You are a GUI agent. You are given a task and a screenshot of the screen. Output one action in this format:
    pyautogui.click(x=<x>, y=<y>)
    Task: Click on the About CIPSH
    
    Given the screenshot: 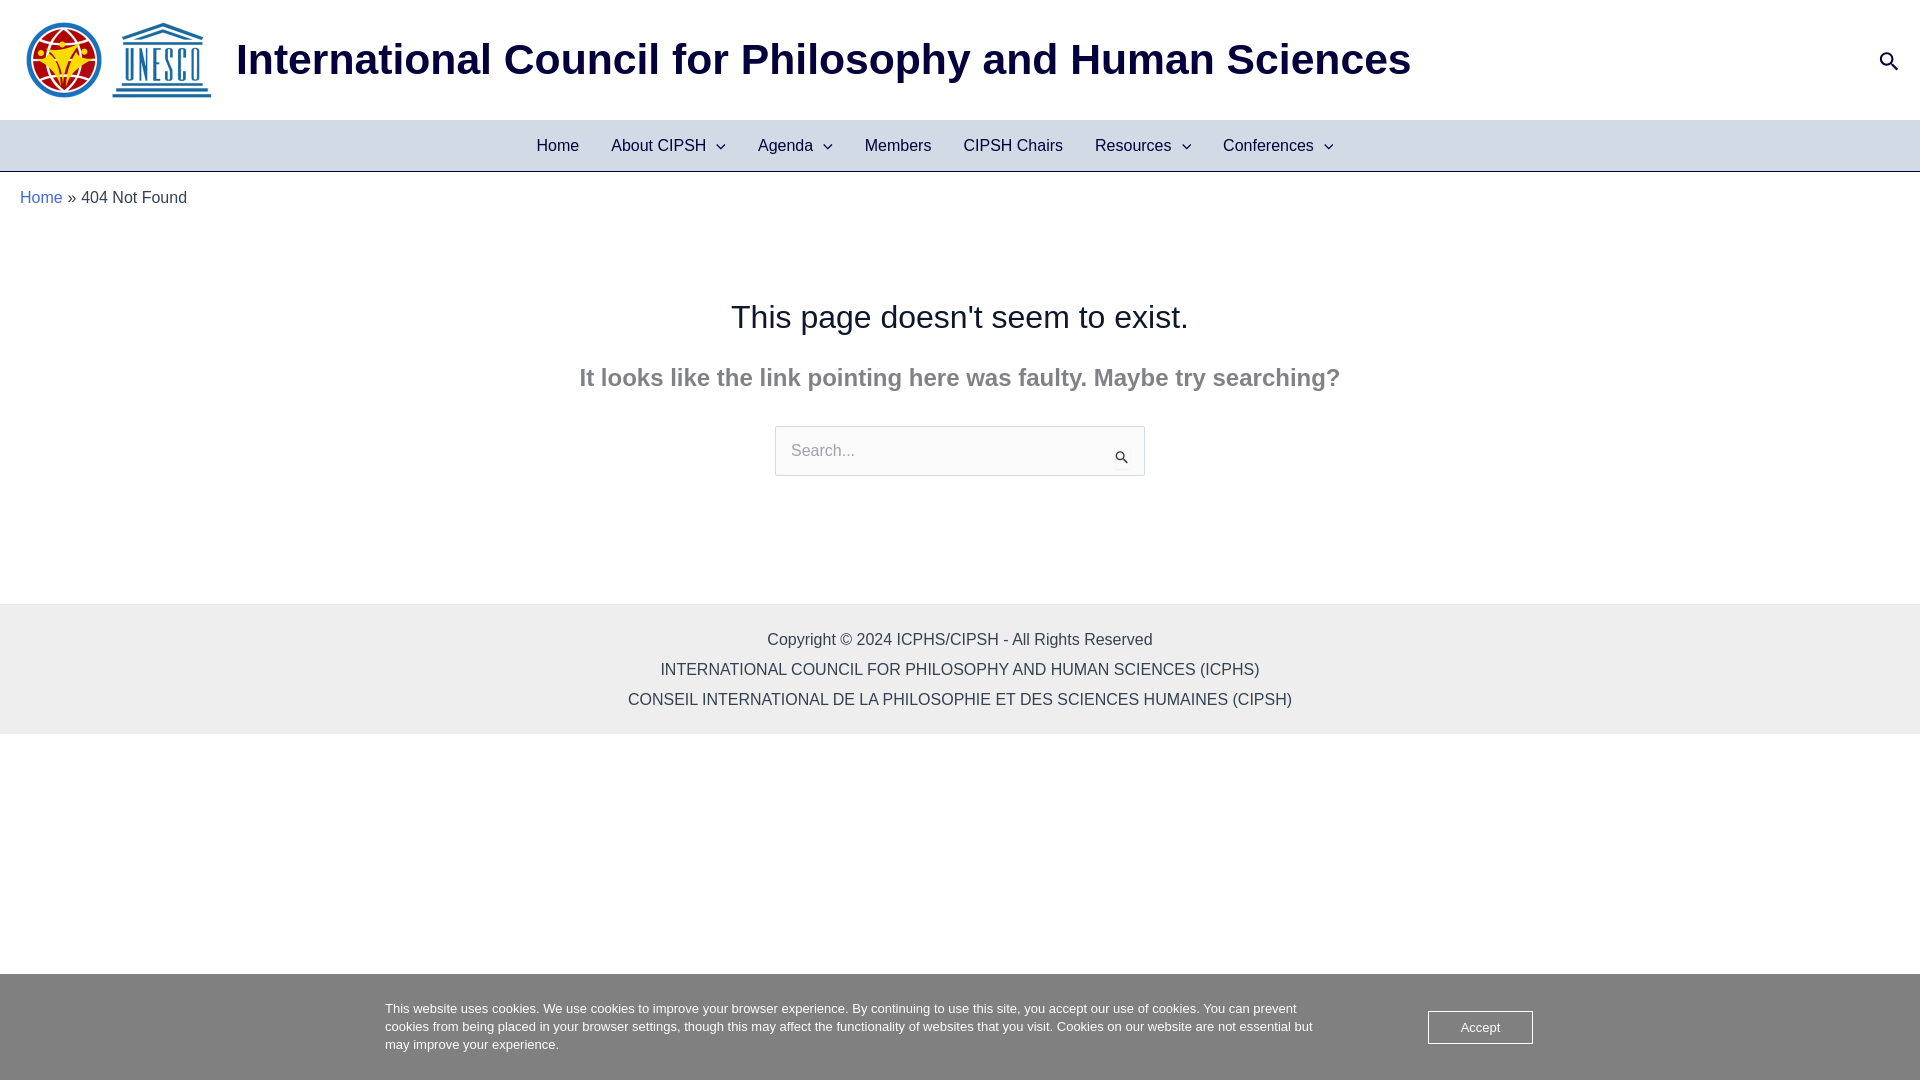 What is the action you would take?
    pyautogui.click(x=668, y=145)
    